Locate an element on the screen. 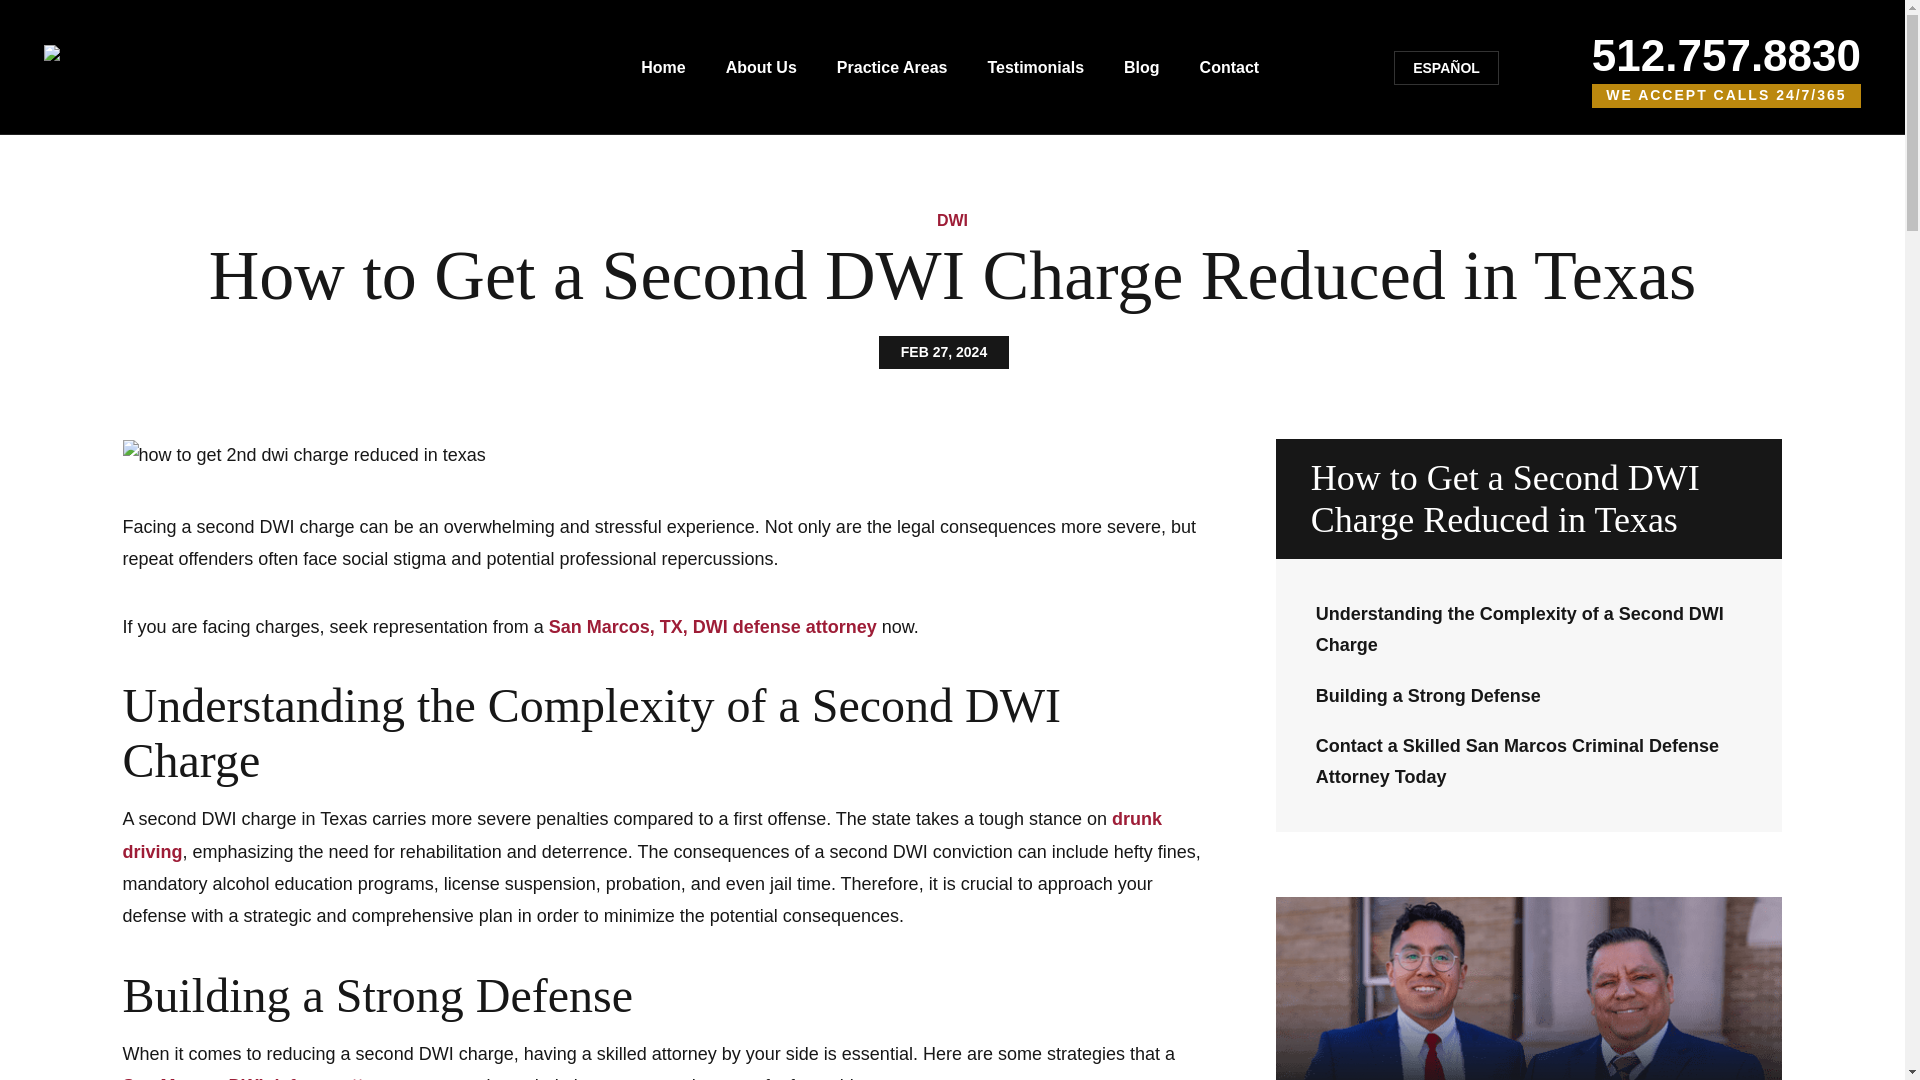 Image resolution: width=1920 pixels, height=1080 pixels. Practice Areas is located at coordinates (892, 67).